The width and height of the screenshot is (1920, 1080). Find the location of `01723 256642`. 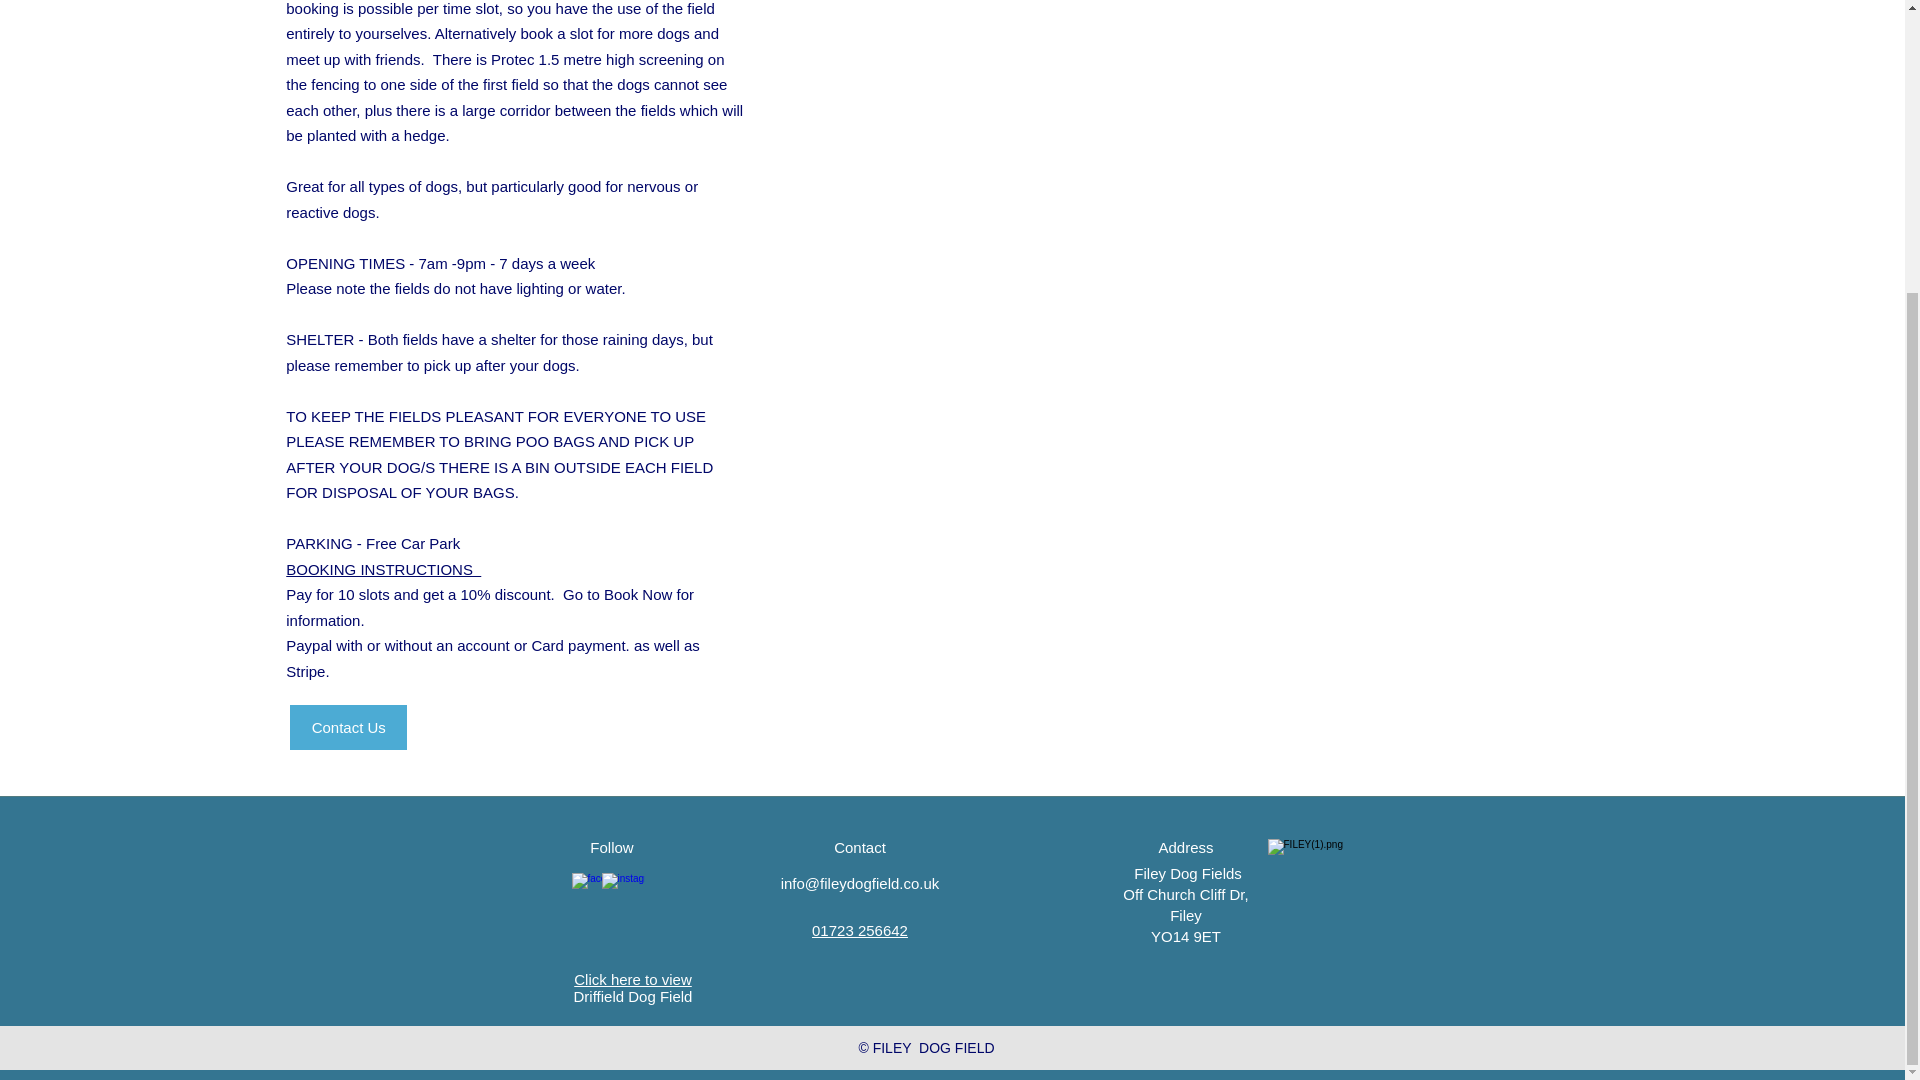

01723 256642 is located at coordinates (860, 930).